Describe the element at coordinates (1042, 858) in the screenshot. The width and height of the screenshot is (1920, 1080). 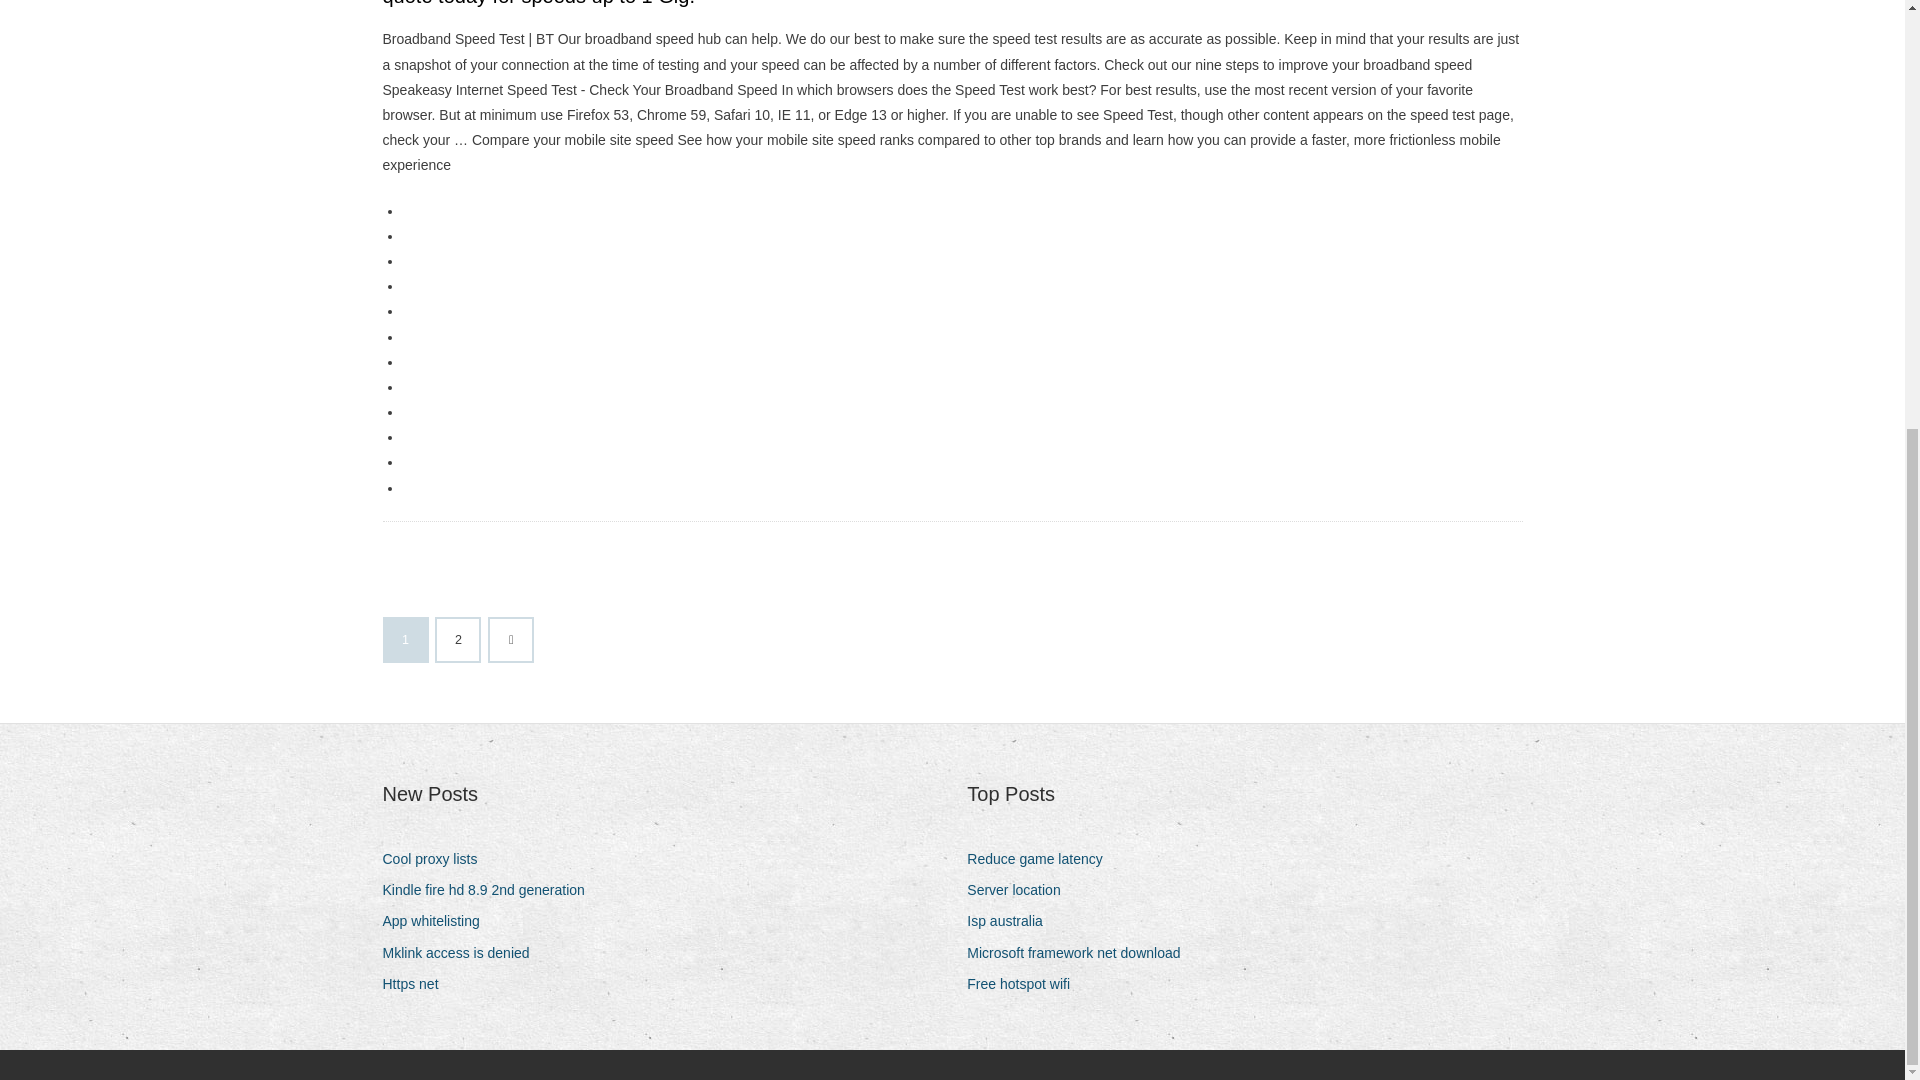
I see `Reduce game latency` at that location.